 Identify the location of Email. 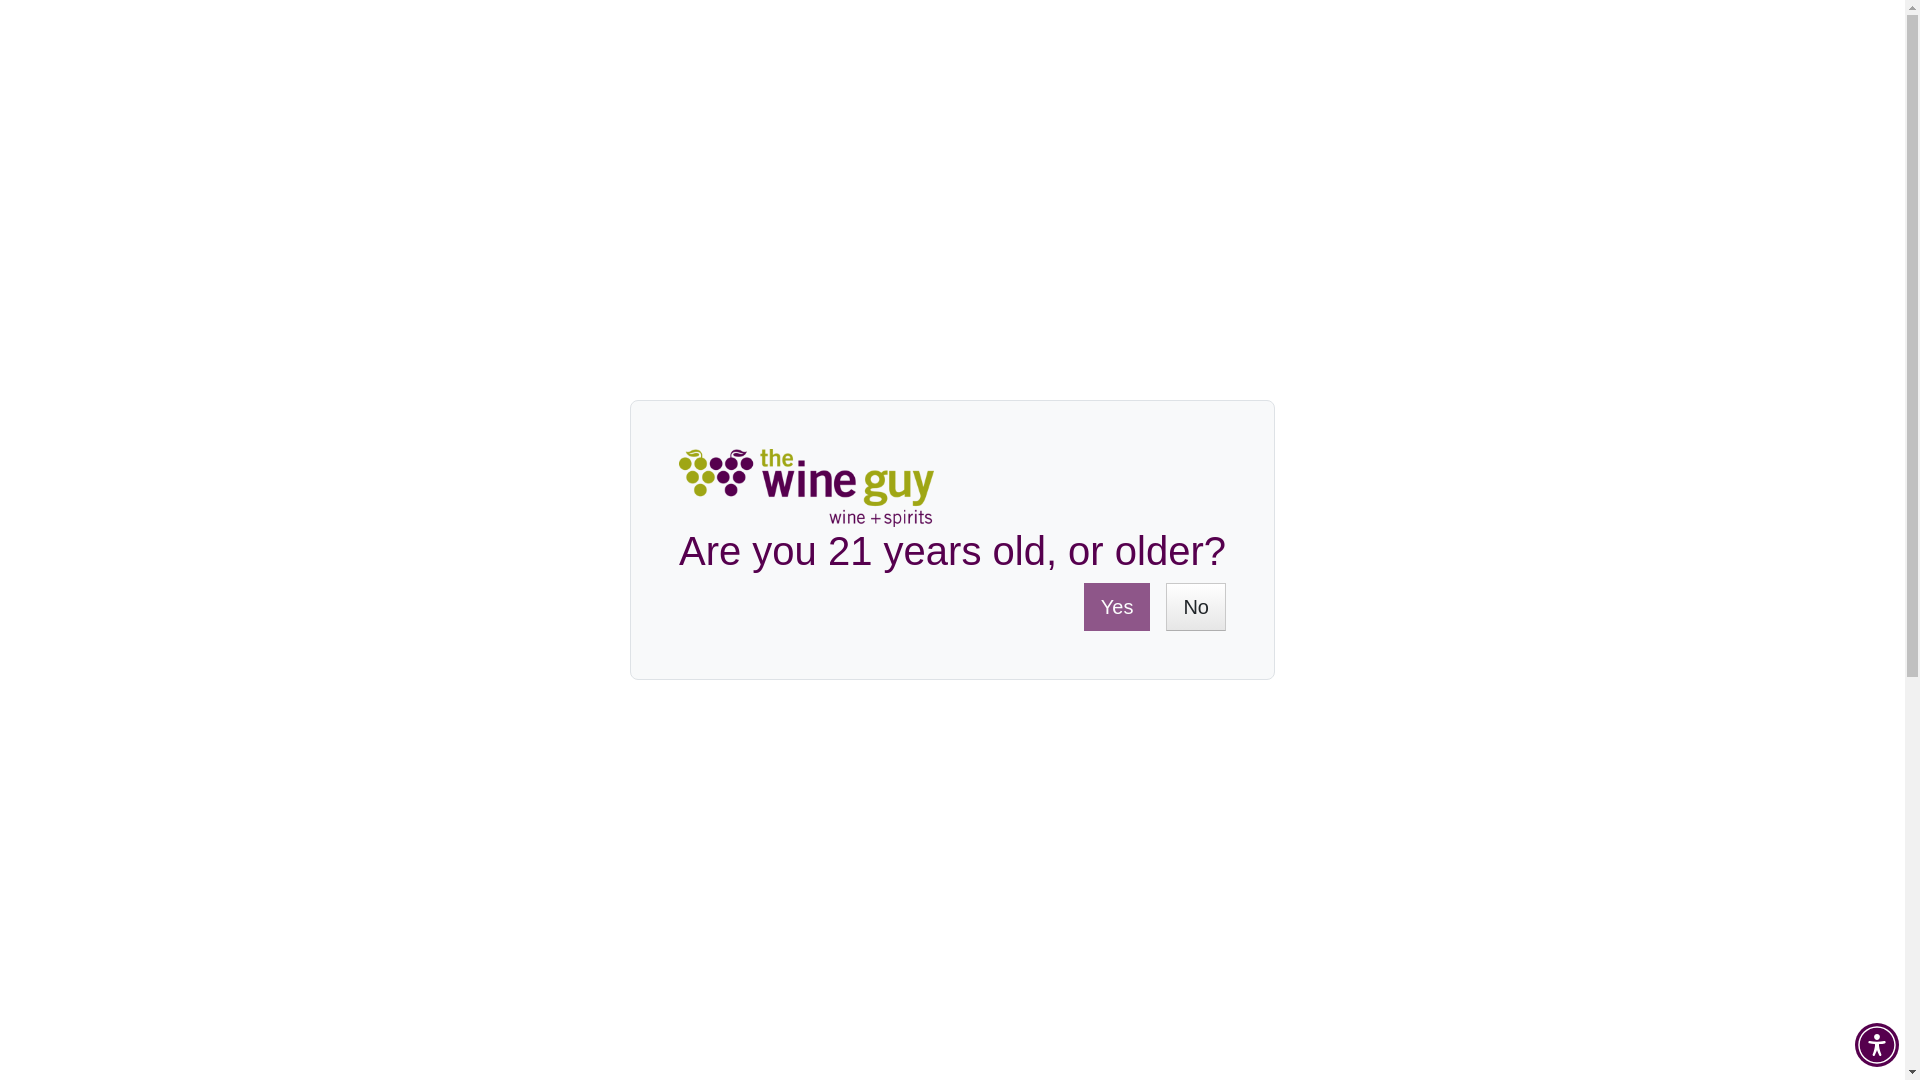
(1530, 570).